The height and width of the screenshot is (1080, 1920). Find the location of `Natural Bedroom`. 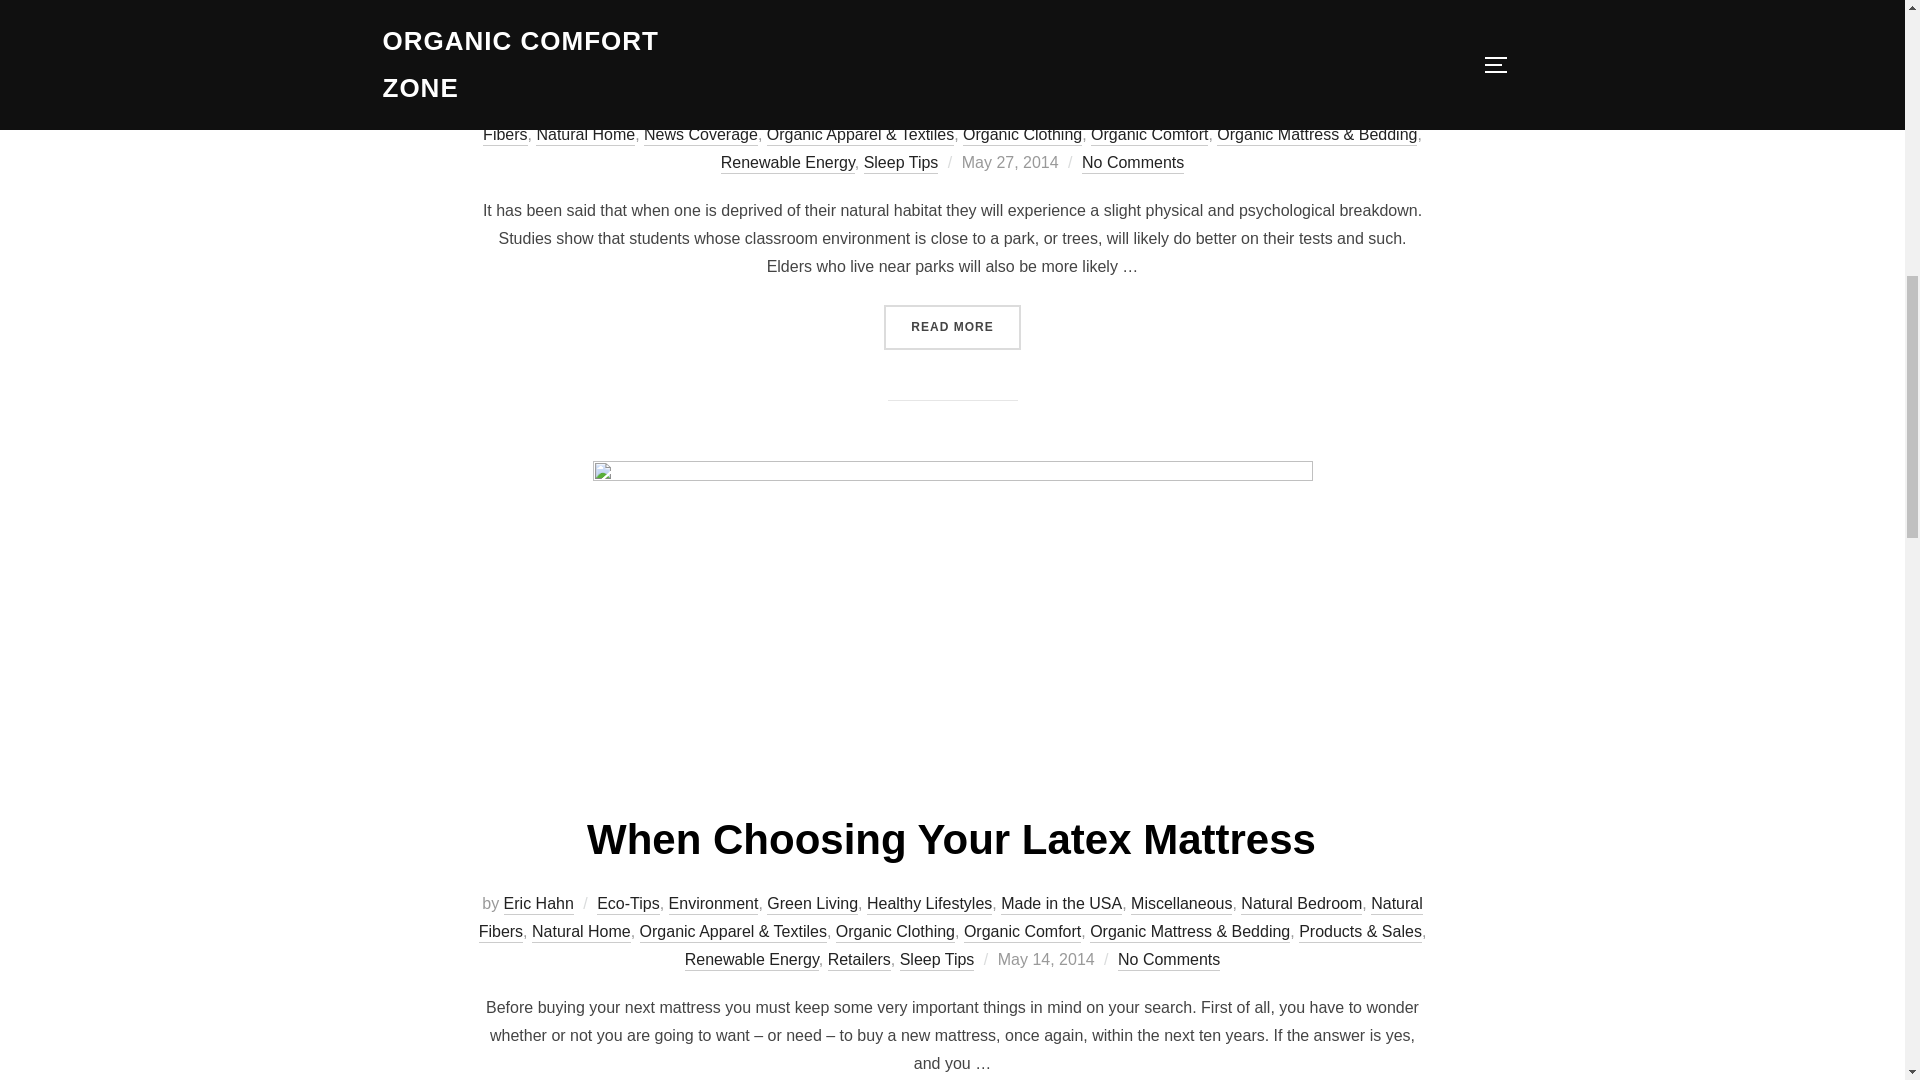

Natural Bedroom is located at coordinates (1300, 108).